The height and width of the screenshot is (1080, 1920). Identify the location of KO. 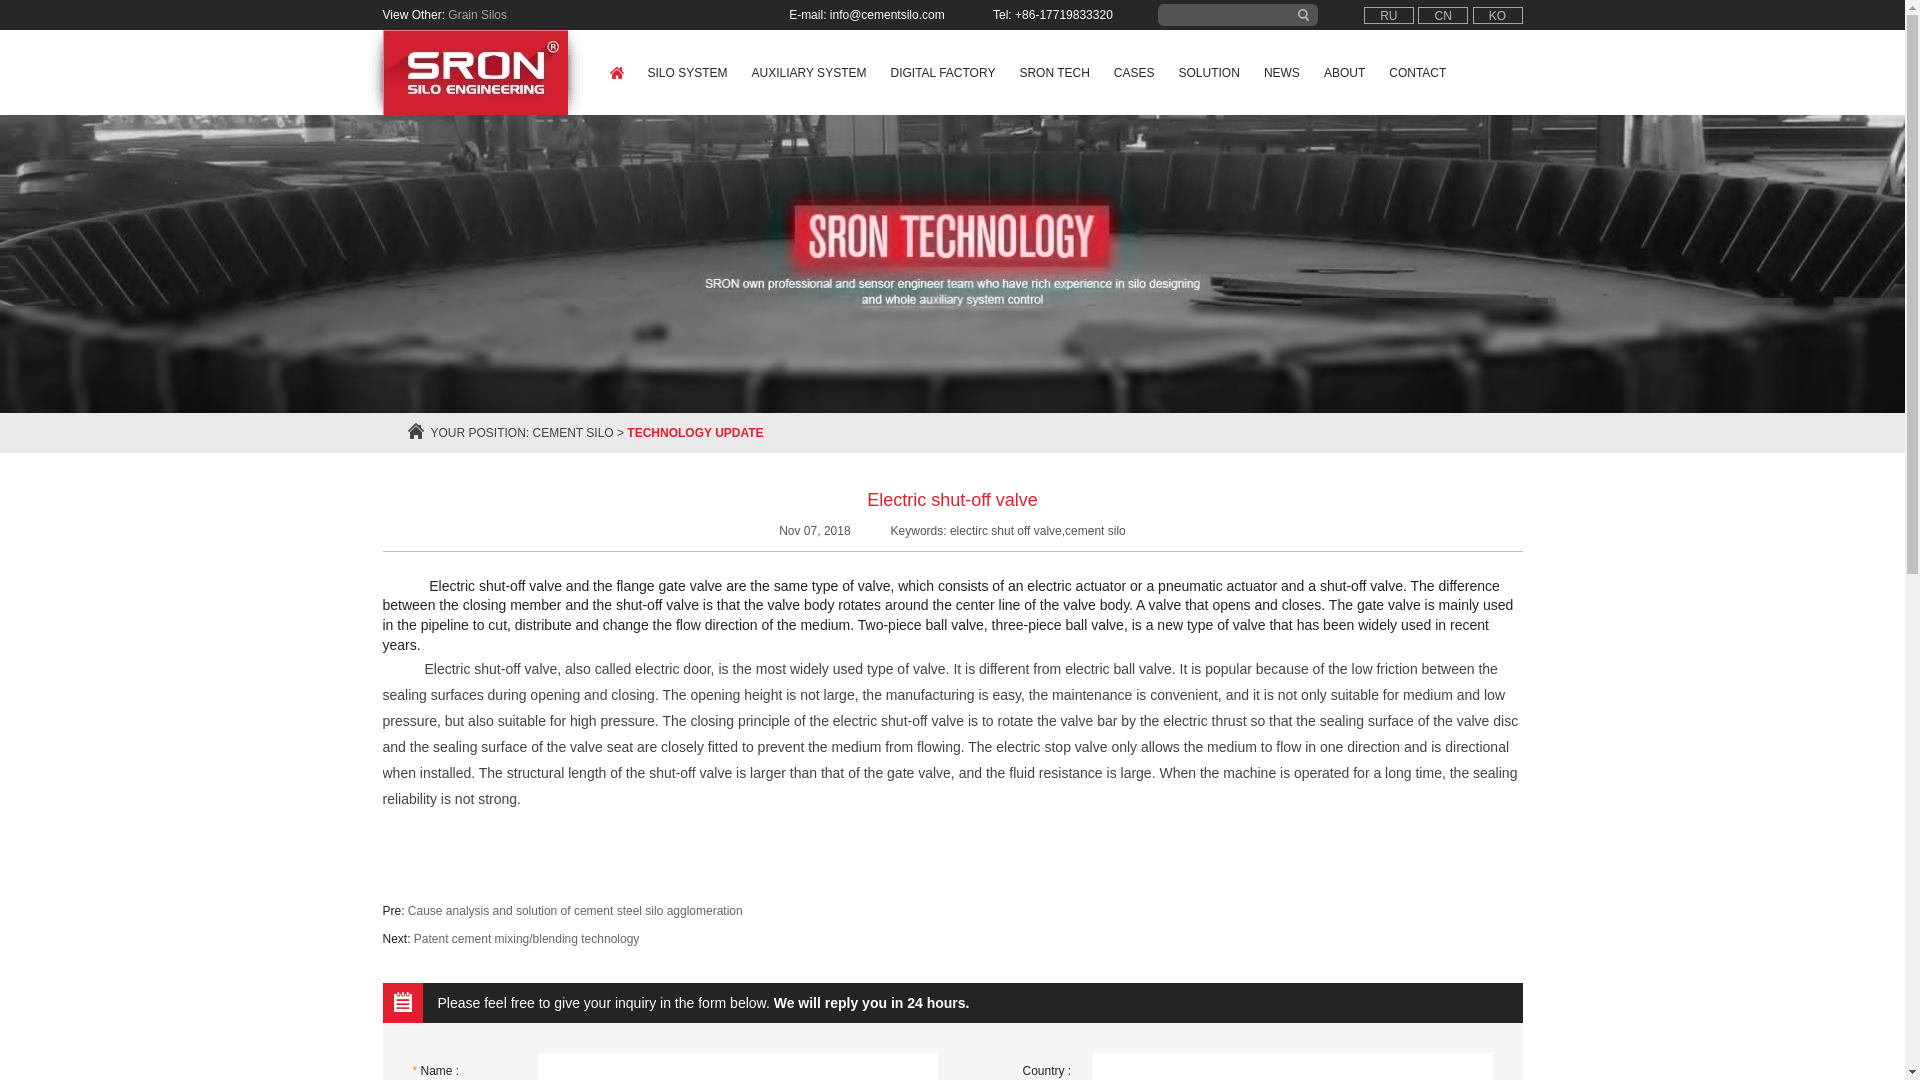
(1497, 14).